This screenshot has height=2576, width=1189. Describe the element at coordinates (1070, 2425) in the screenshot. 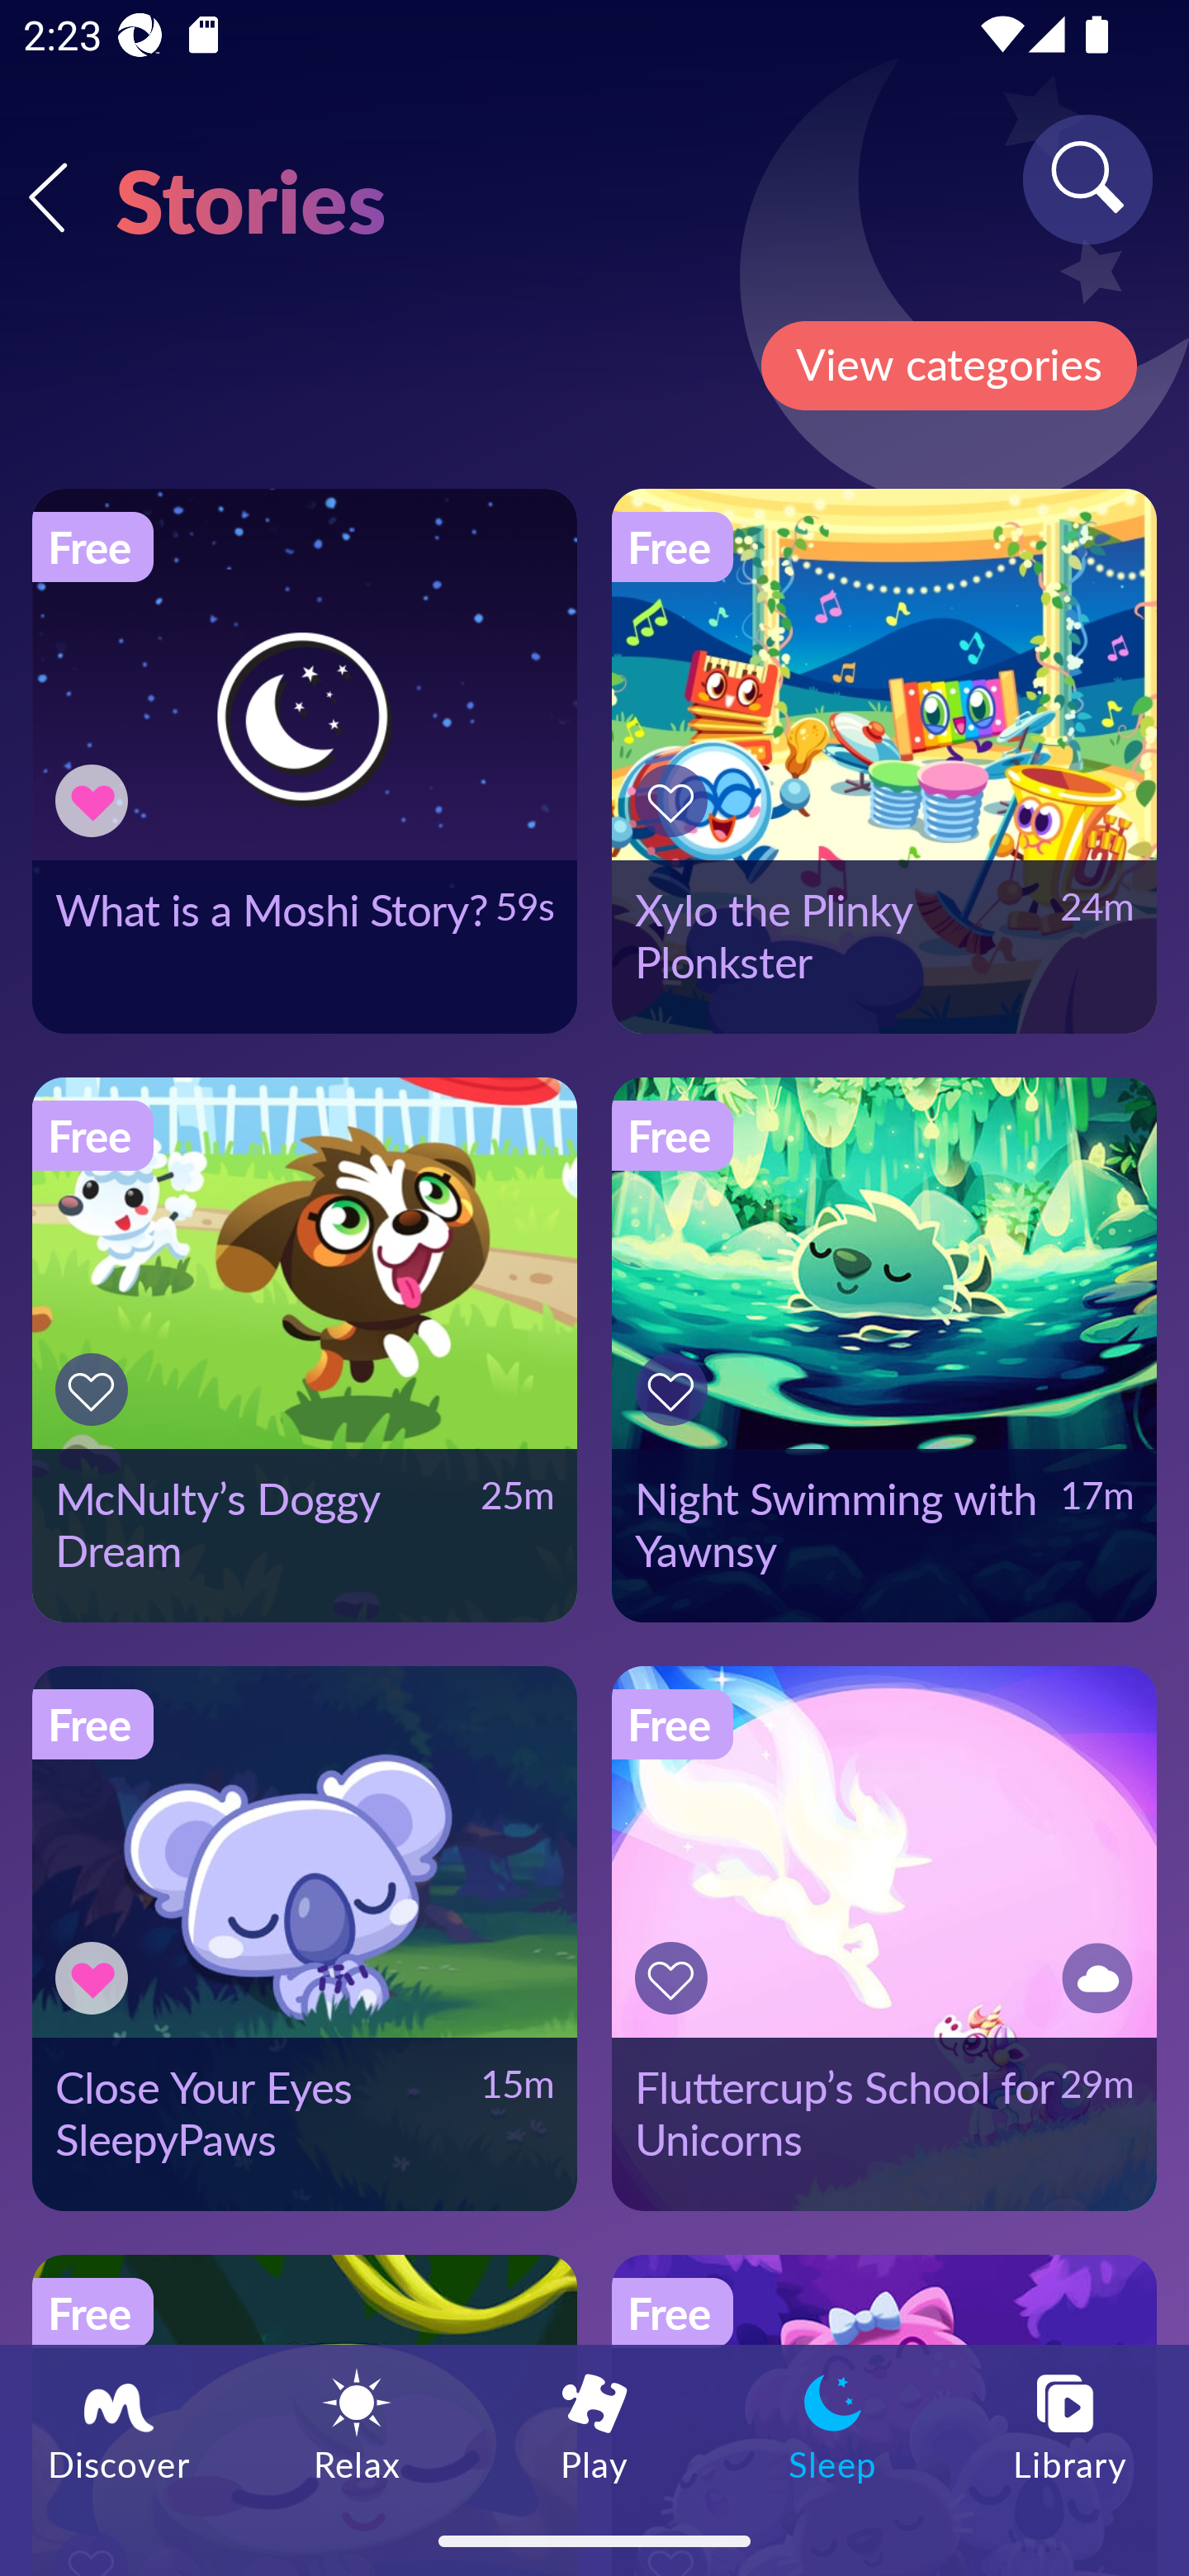

I see `Library` at that location.